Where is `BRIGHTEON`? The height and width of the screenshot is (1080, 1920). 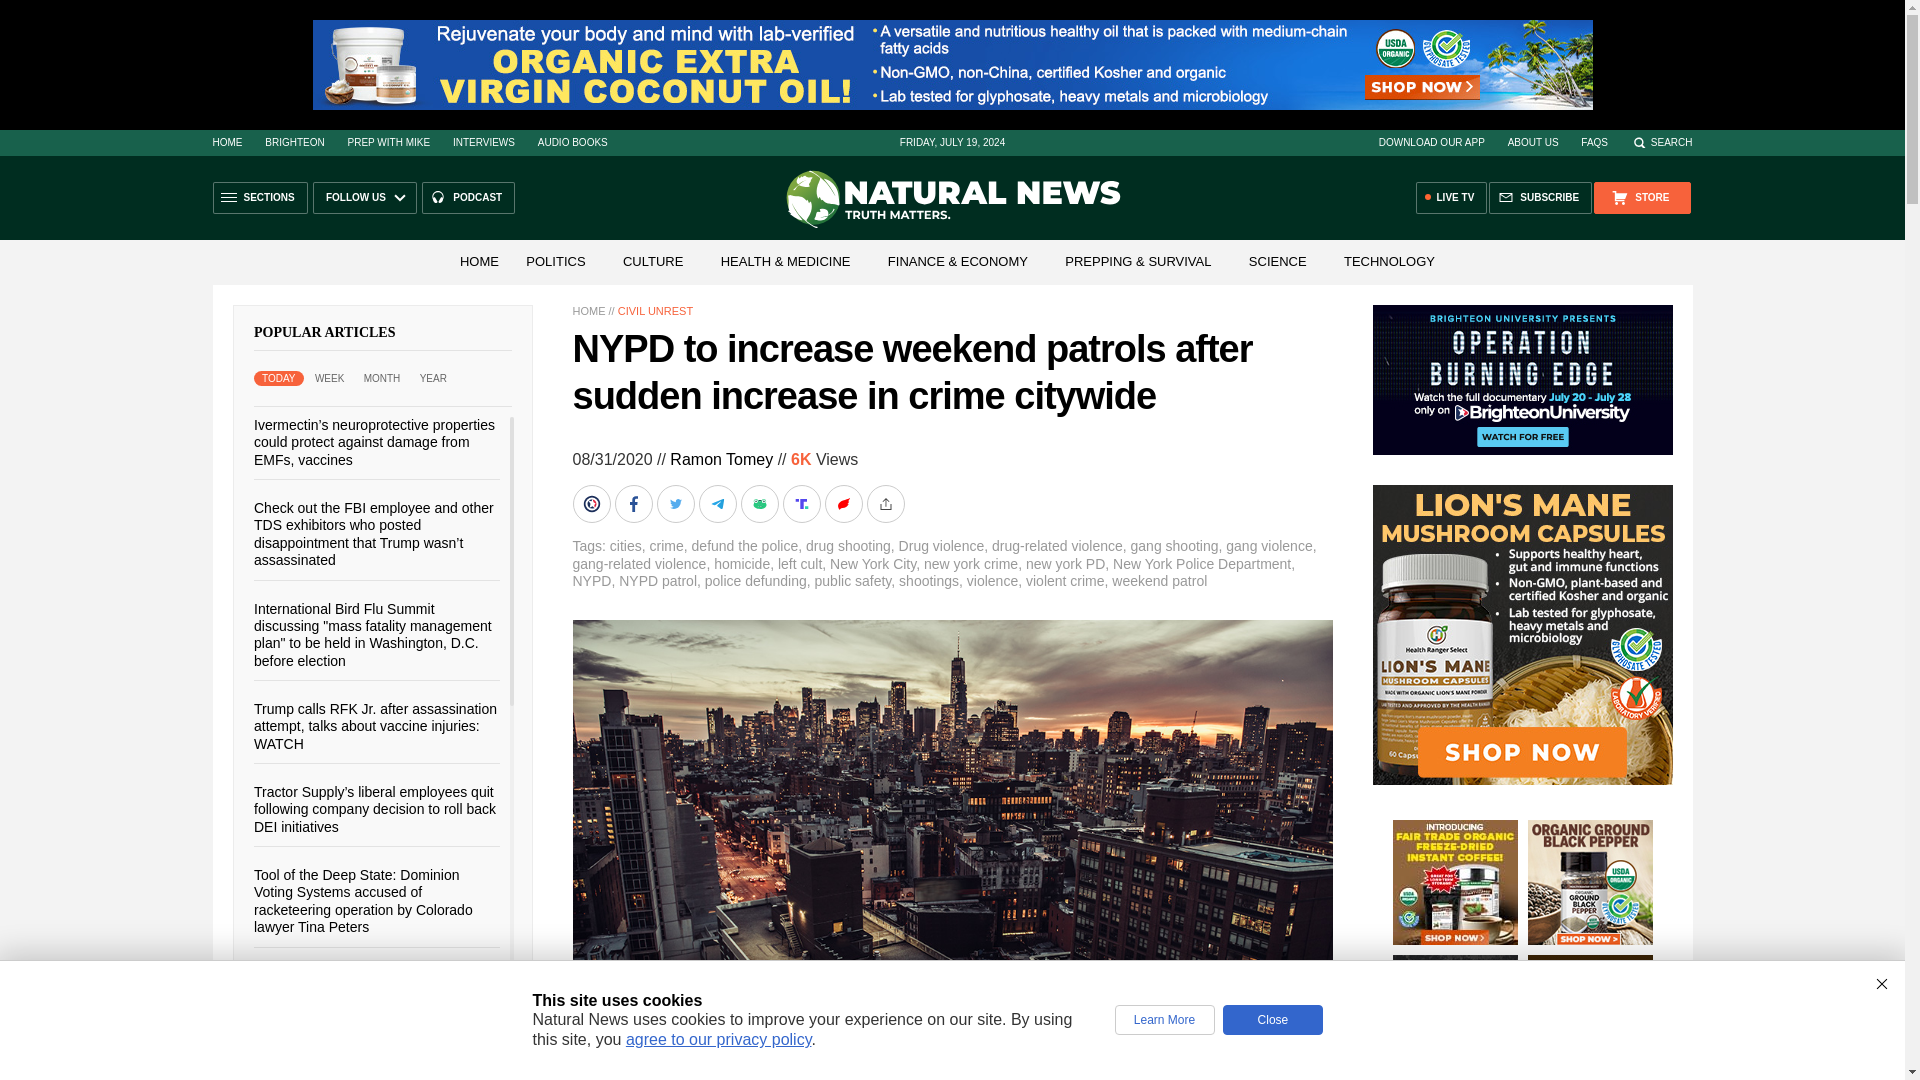 BRIGHTEON is located at coordinates (294, 142).